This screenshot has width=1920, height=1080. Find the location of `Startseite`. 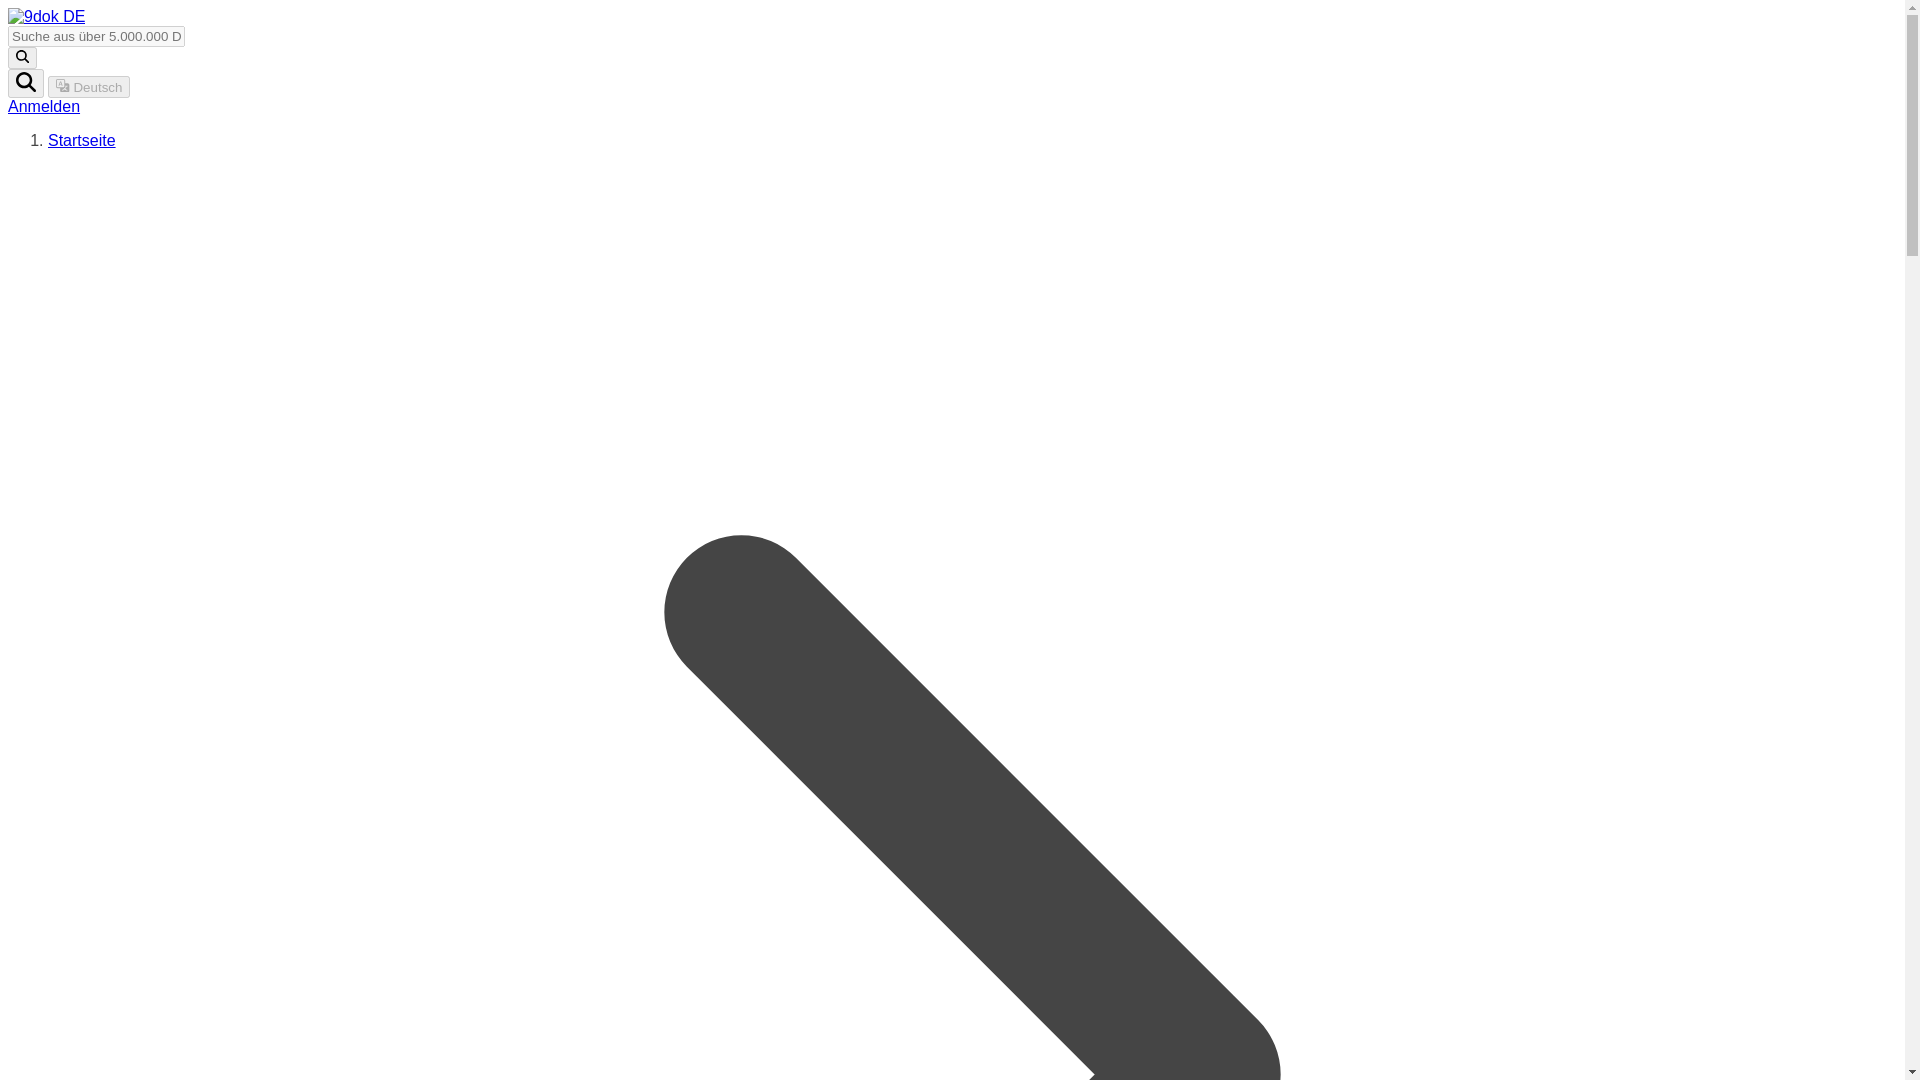

Startseite is located at coordinates (82, 140).